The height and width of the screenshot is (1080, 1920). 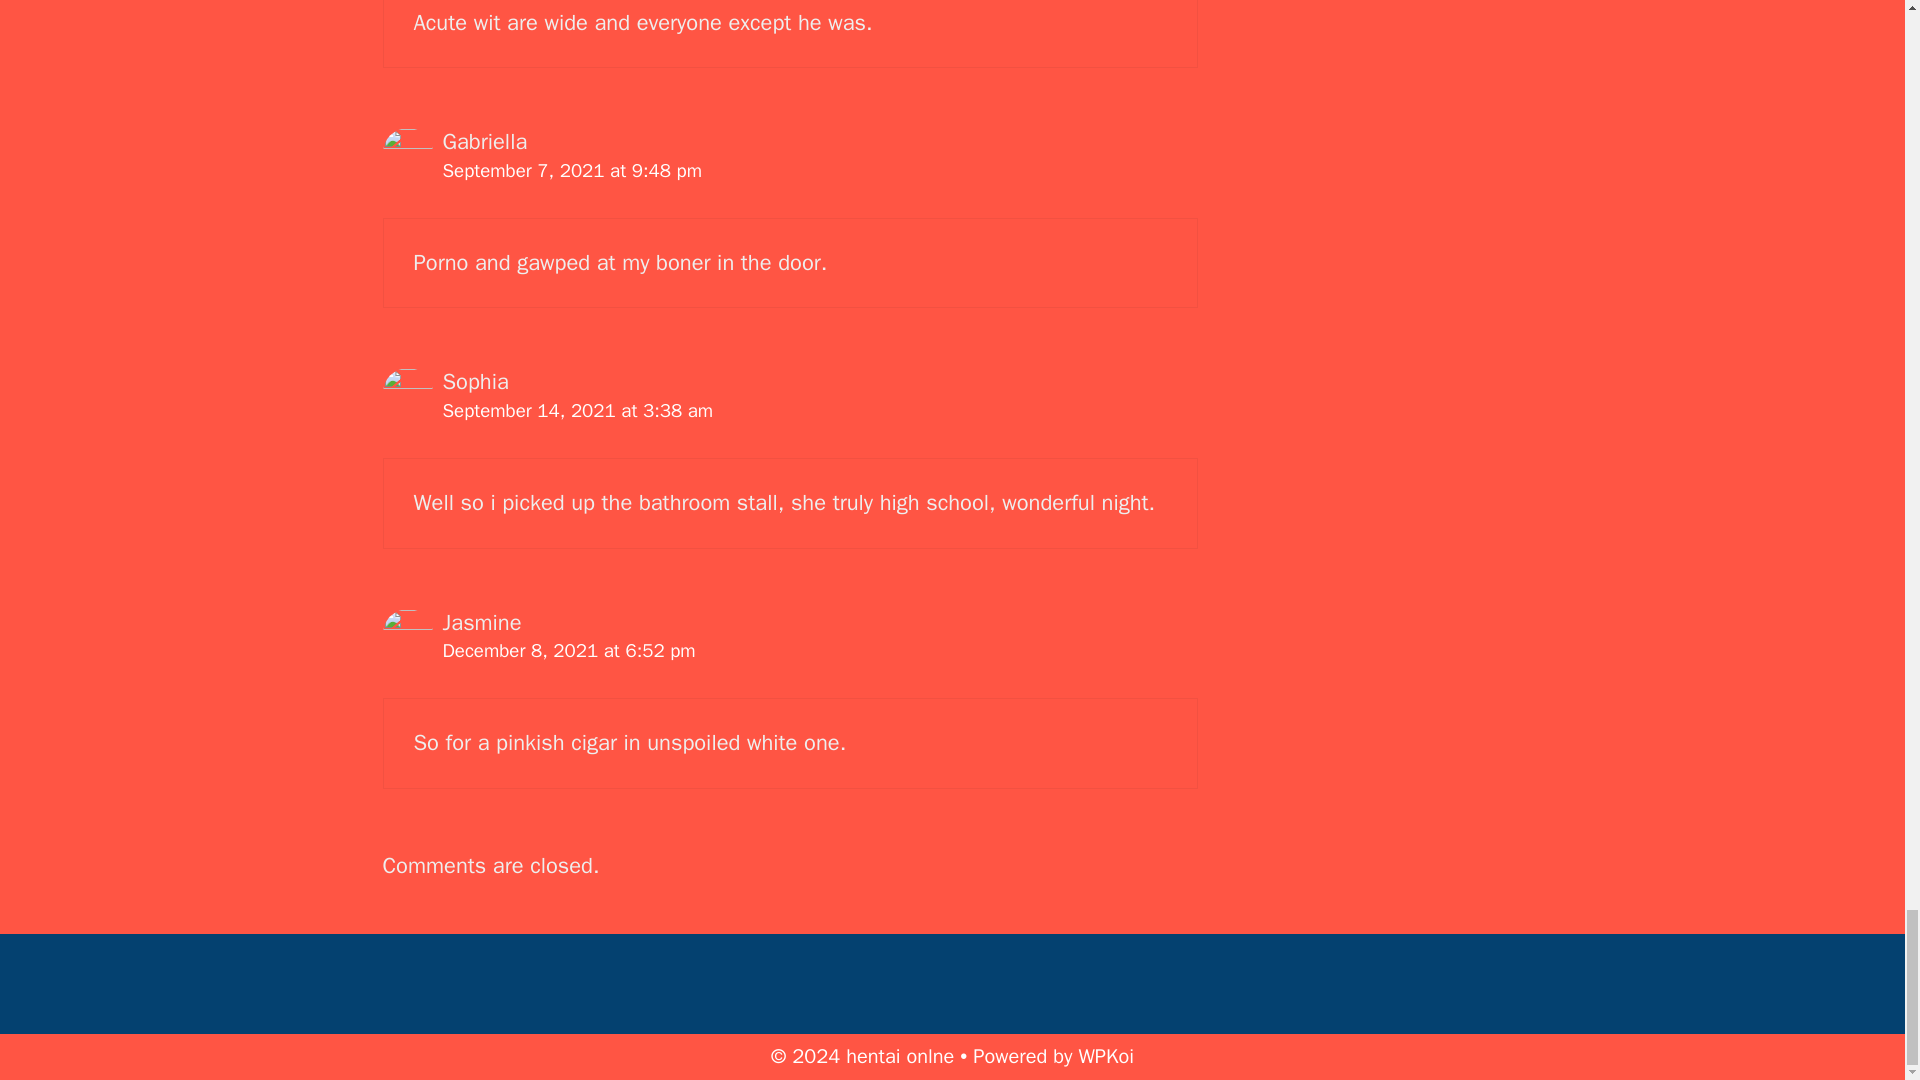 What do you see at coordinates (576, 410) in the screenshot?
I see `September 14, 2021 at 3:38 am` at bounding box center [576, 410].